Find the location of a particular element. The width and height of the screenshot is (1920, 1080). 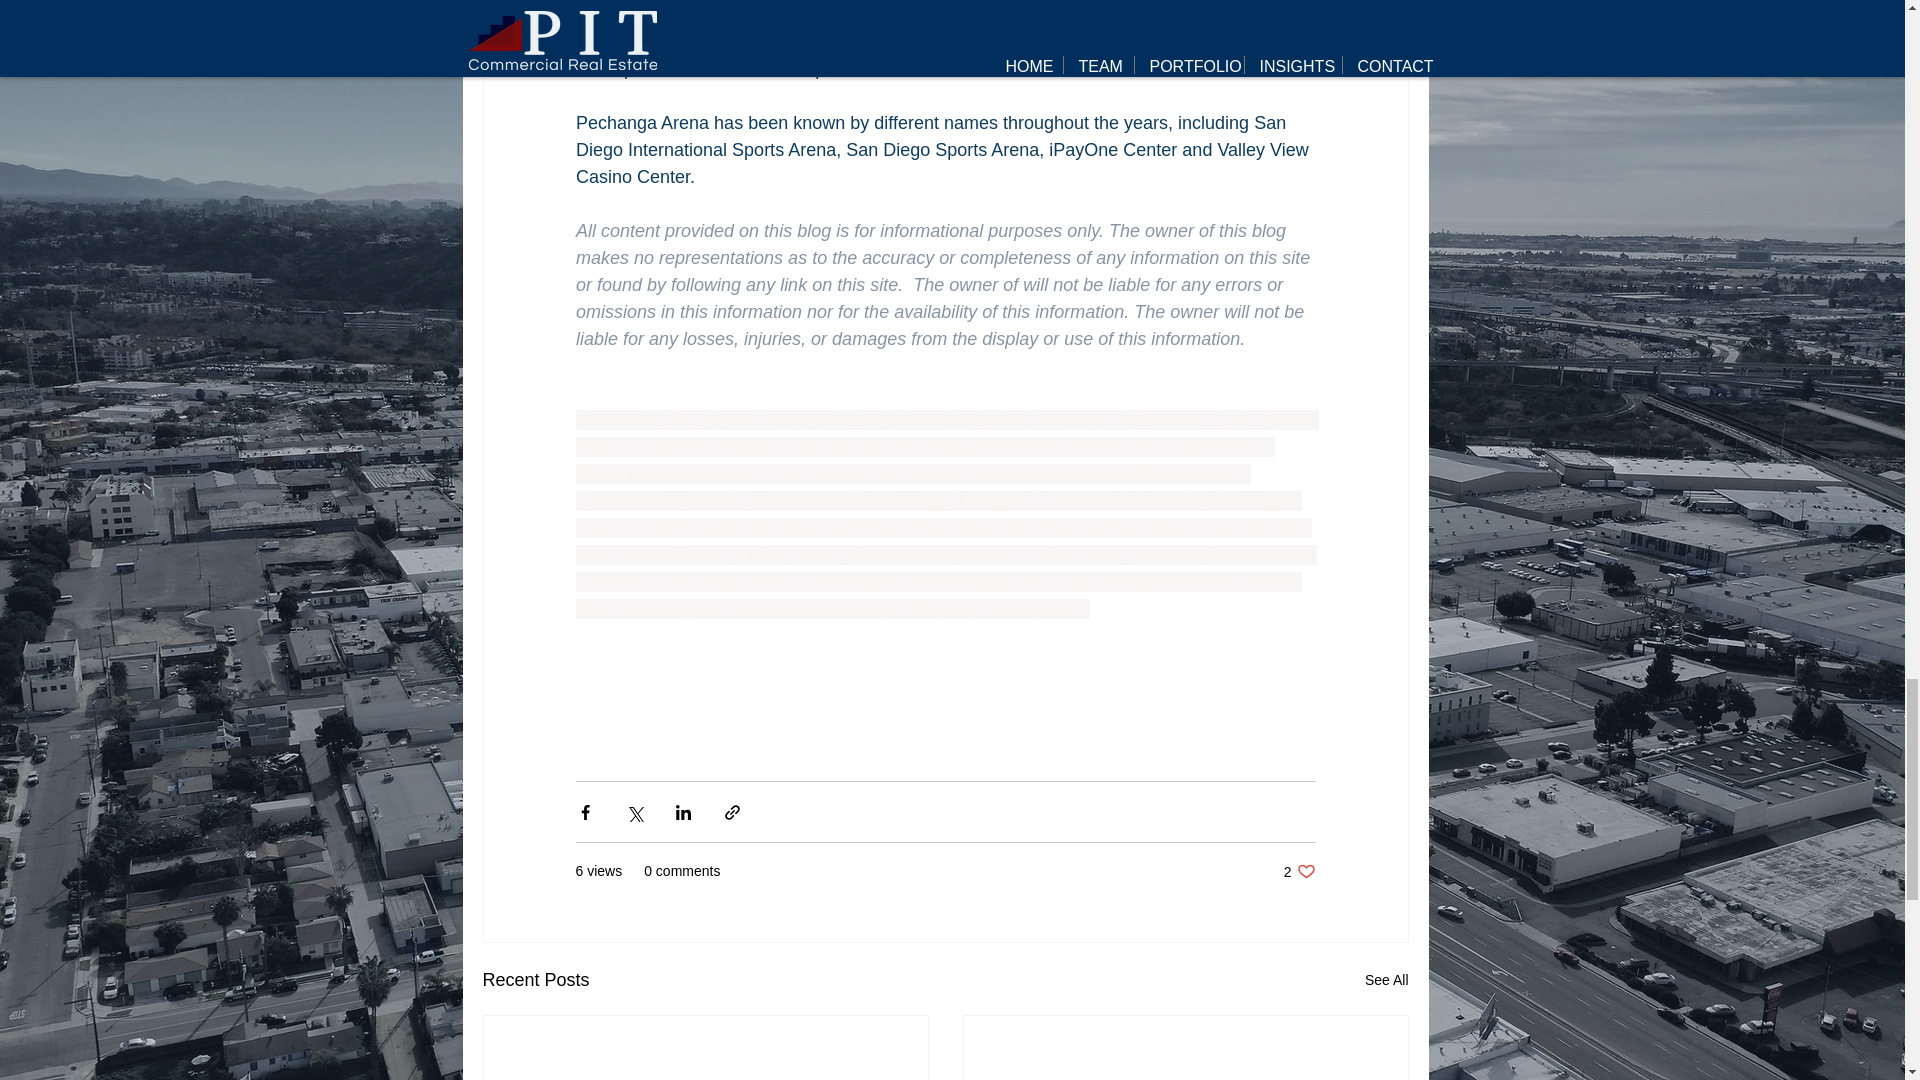

Commercial Property For Sale San Diego is located at coordinates (1300, 871).